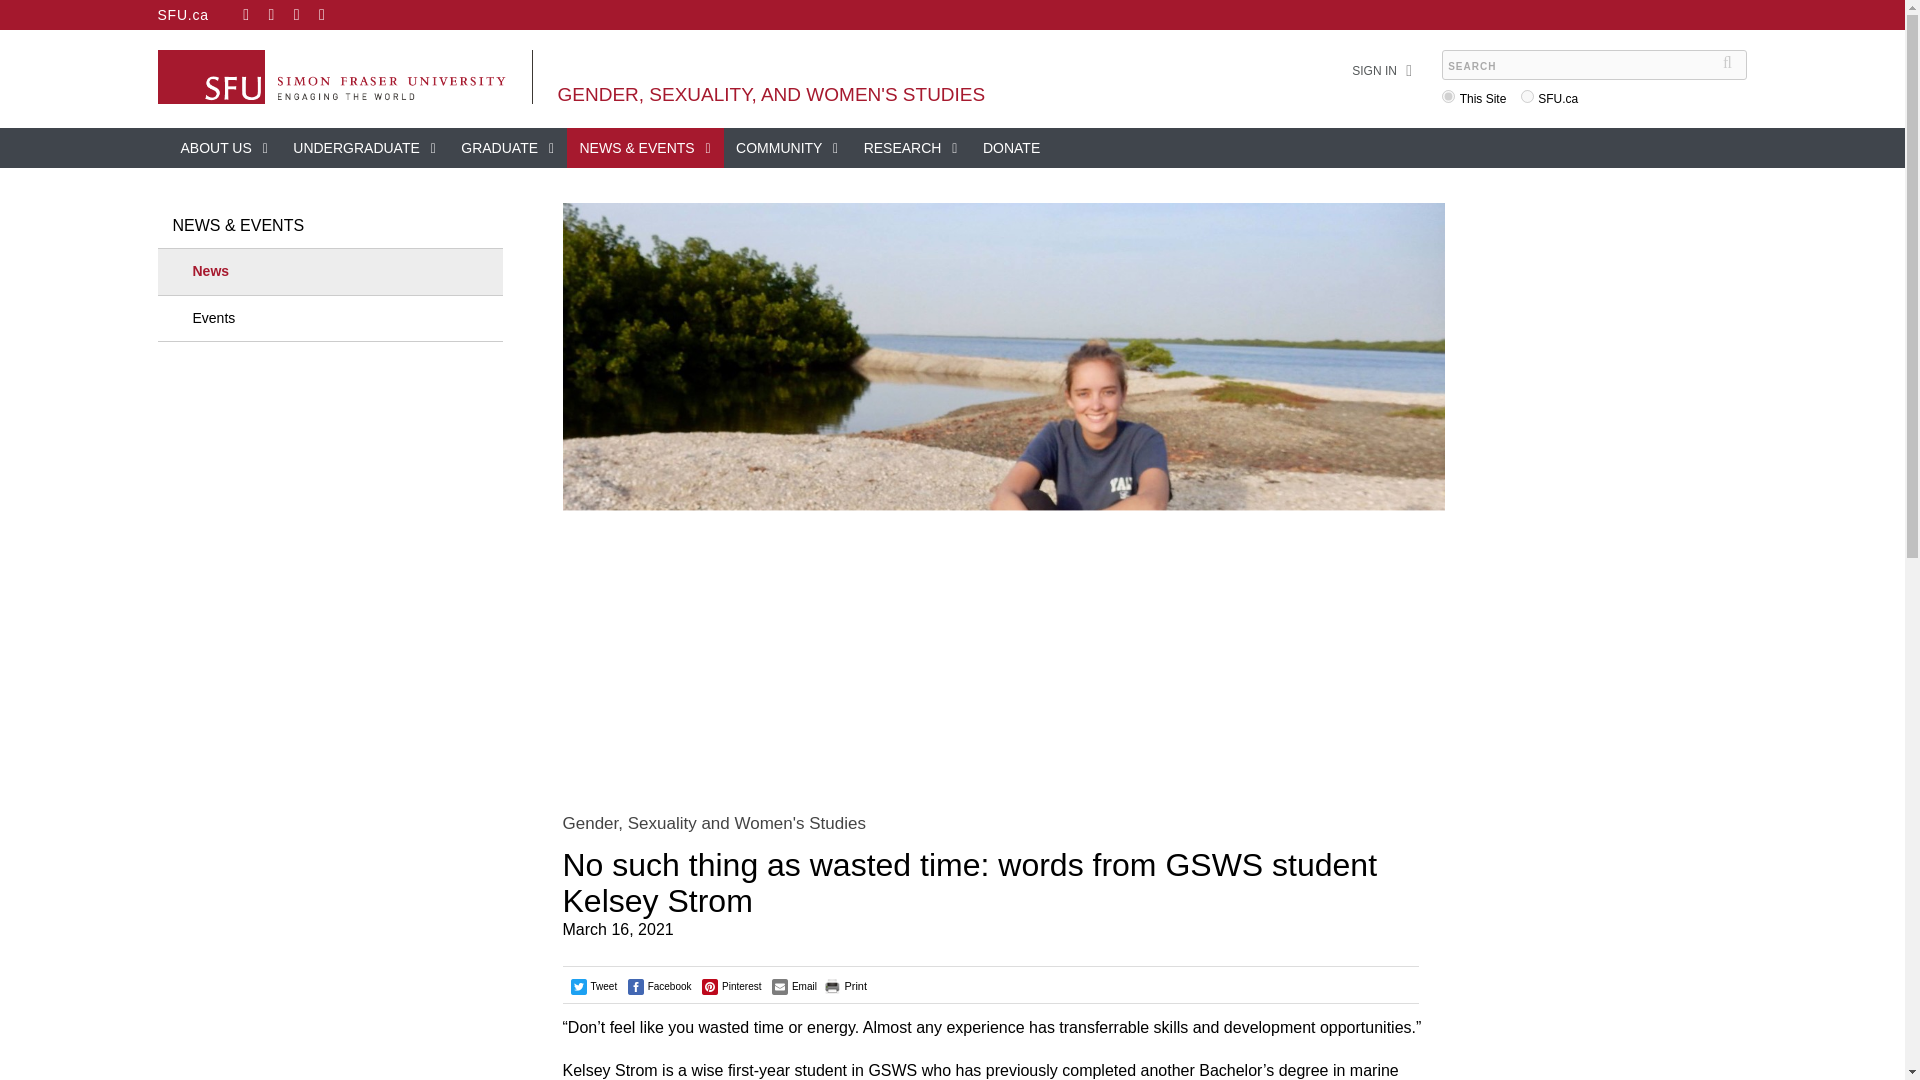 The width and height of the screenshot is (1920, 1080). What do you see at coordinates (772, 94) in the screenshot?
I see `GENDER, SEXUALITY, AND WOMEN'S STUDIES` at bounding box center [772, 94].